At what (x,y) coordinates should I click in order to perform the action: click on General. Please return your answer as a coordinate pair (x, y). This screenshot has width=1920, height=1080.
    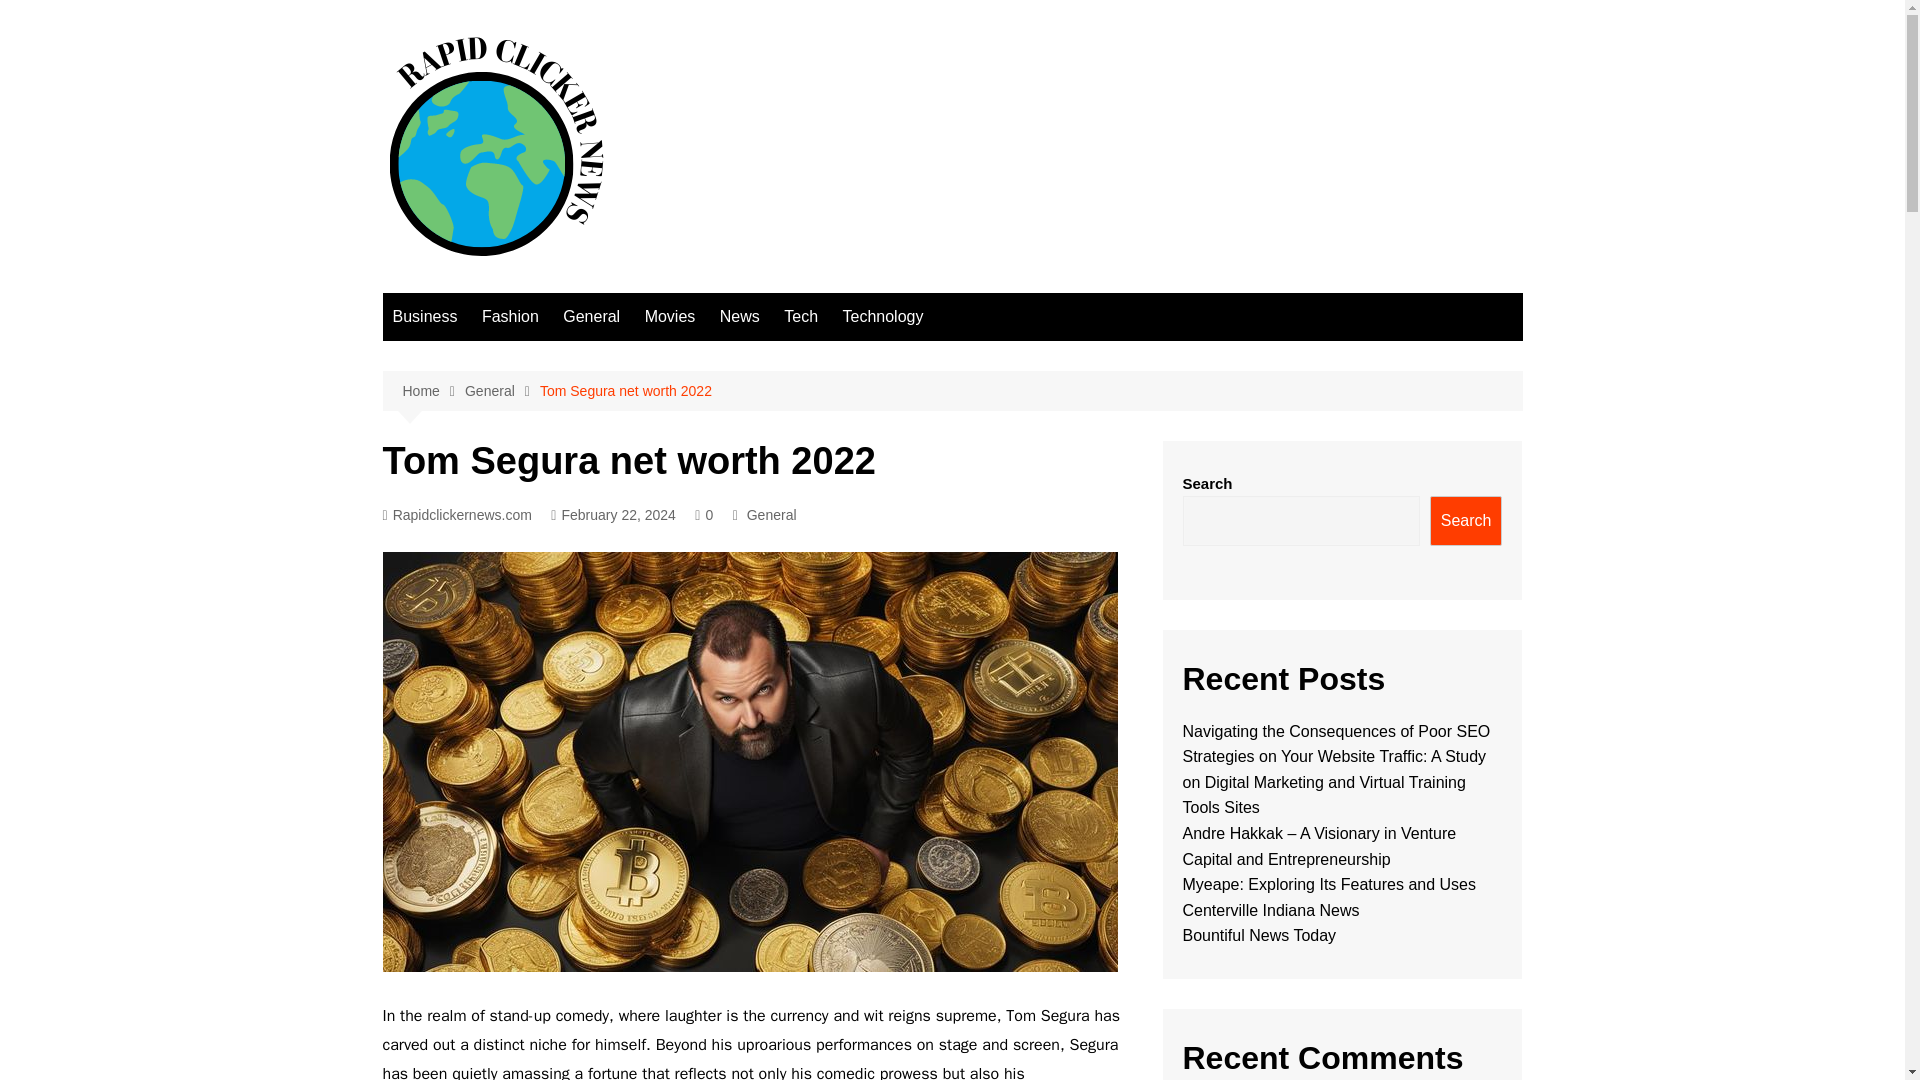
    Looking at the image, I should click on (502, 391).